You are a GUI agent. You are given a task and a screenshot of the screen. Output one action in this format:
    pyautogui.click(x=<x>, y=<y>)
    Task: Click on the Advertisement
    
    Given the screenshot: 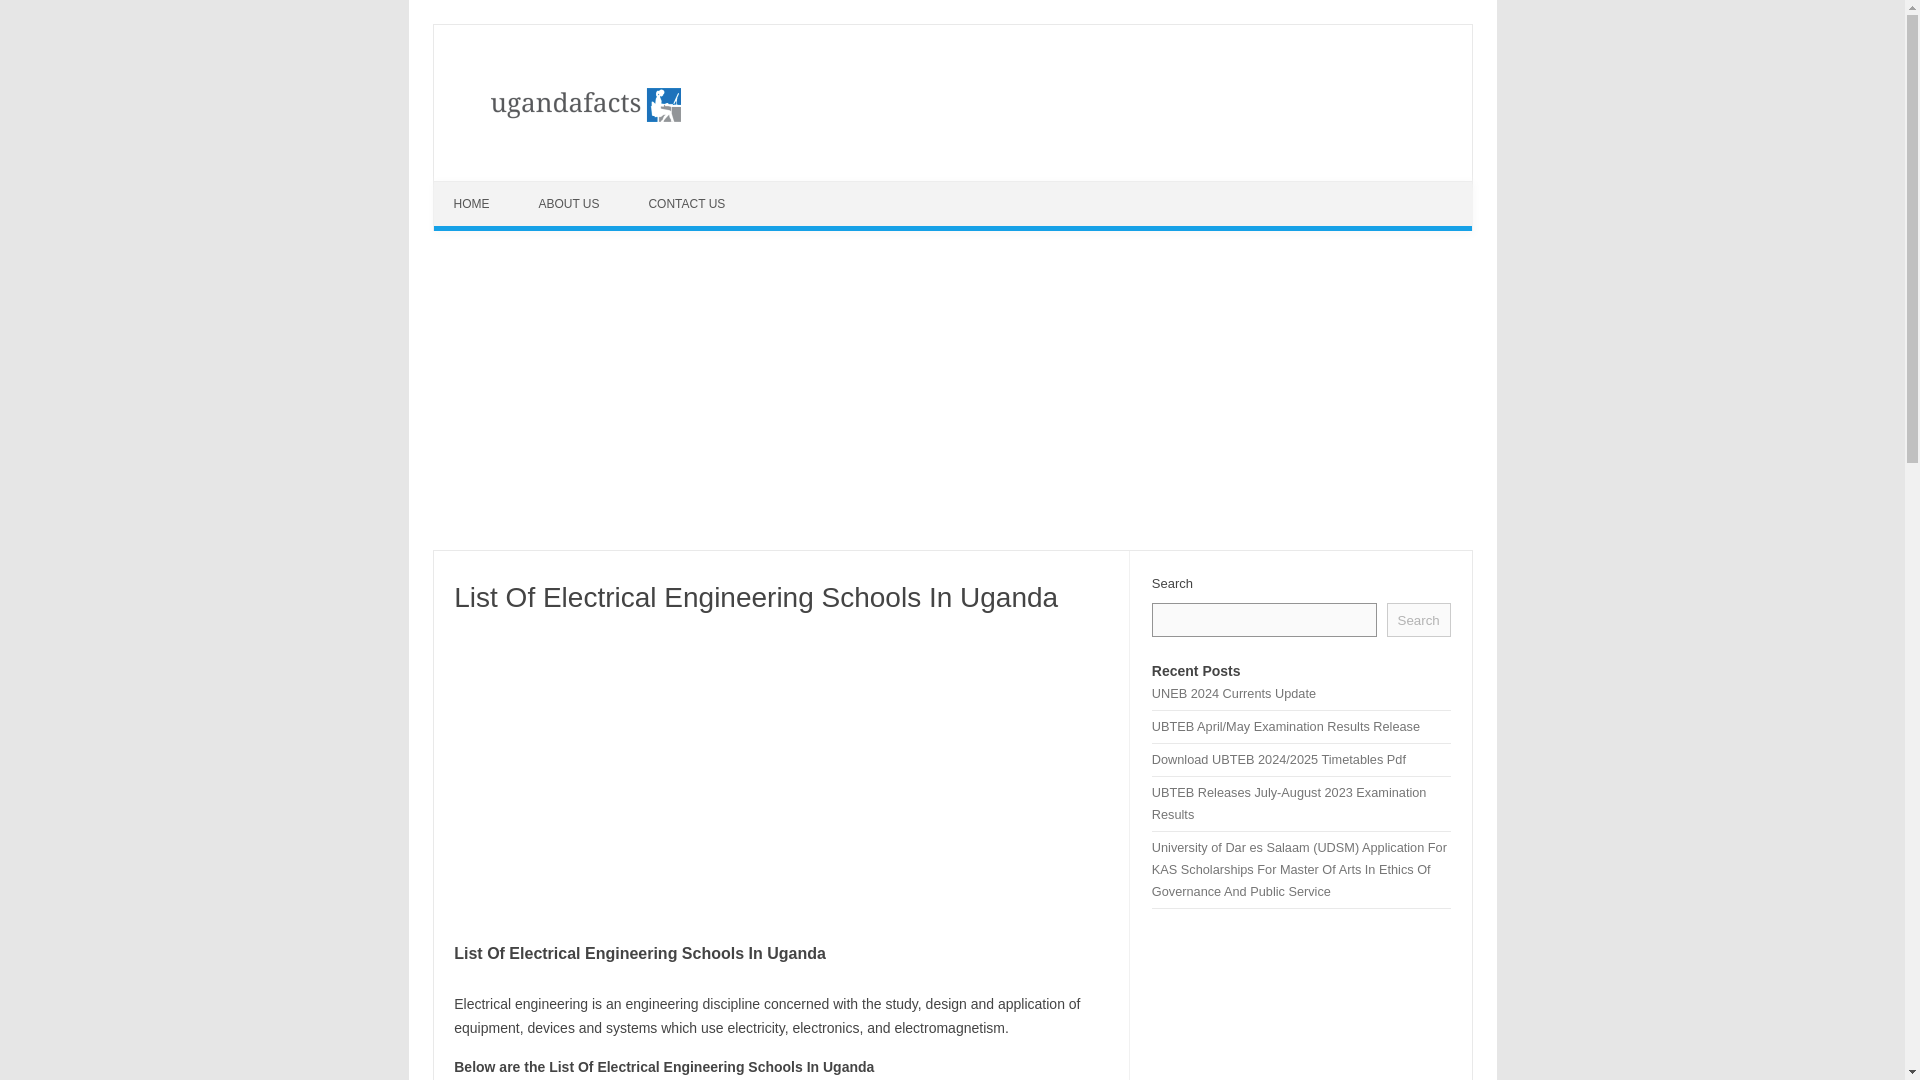 What is the action you would take?
    pyautogui.click(x=780, y=774)
    